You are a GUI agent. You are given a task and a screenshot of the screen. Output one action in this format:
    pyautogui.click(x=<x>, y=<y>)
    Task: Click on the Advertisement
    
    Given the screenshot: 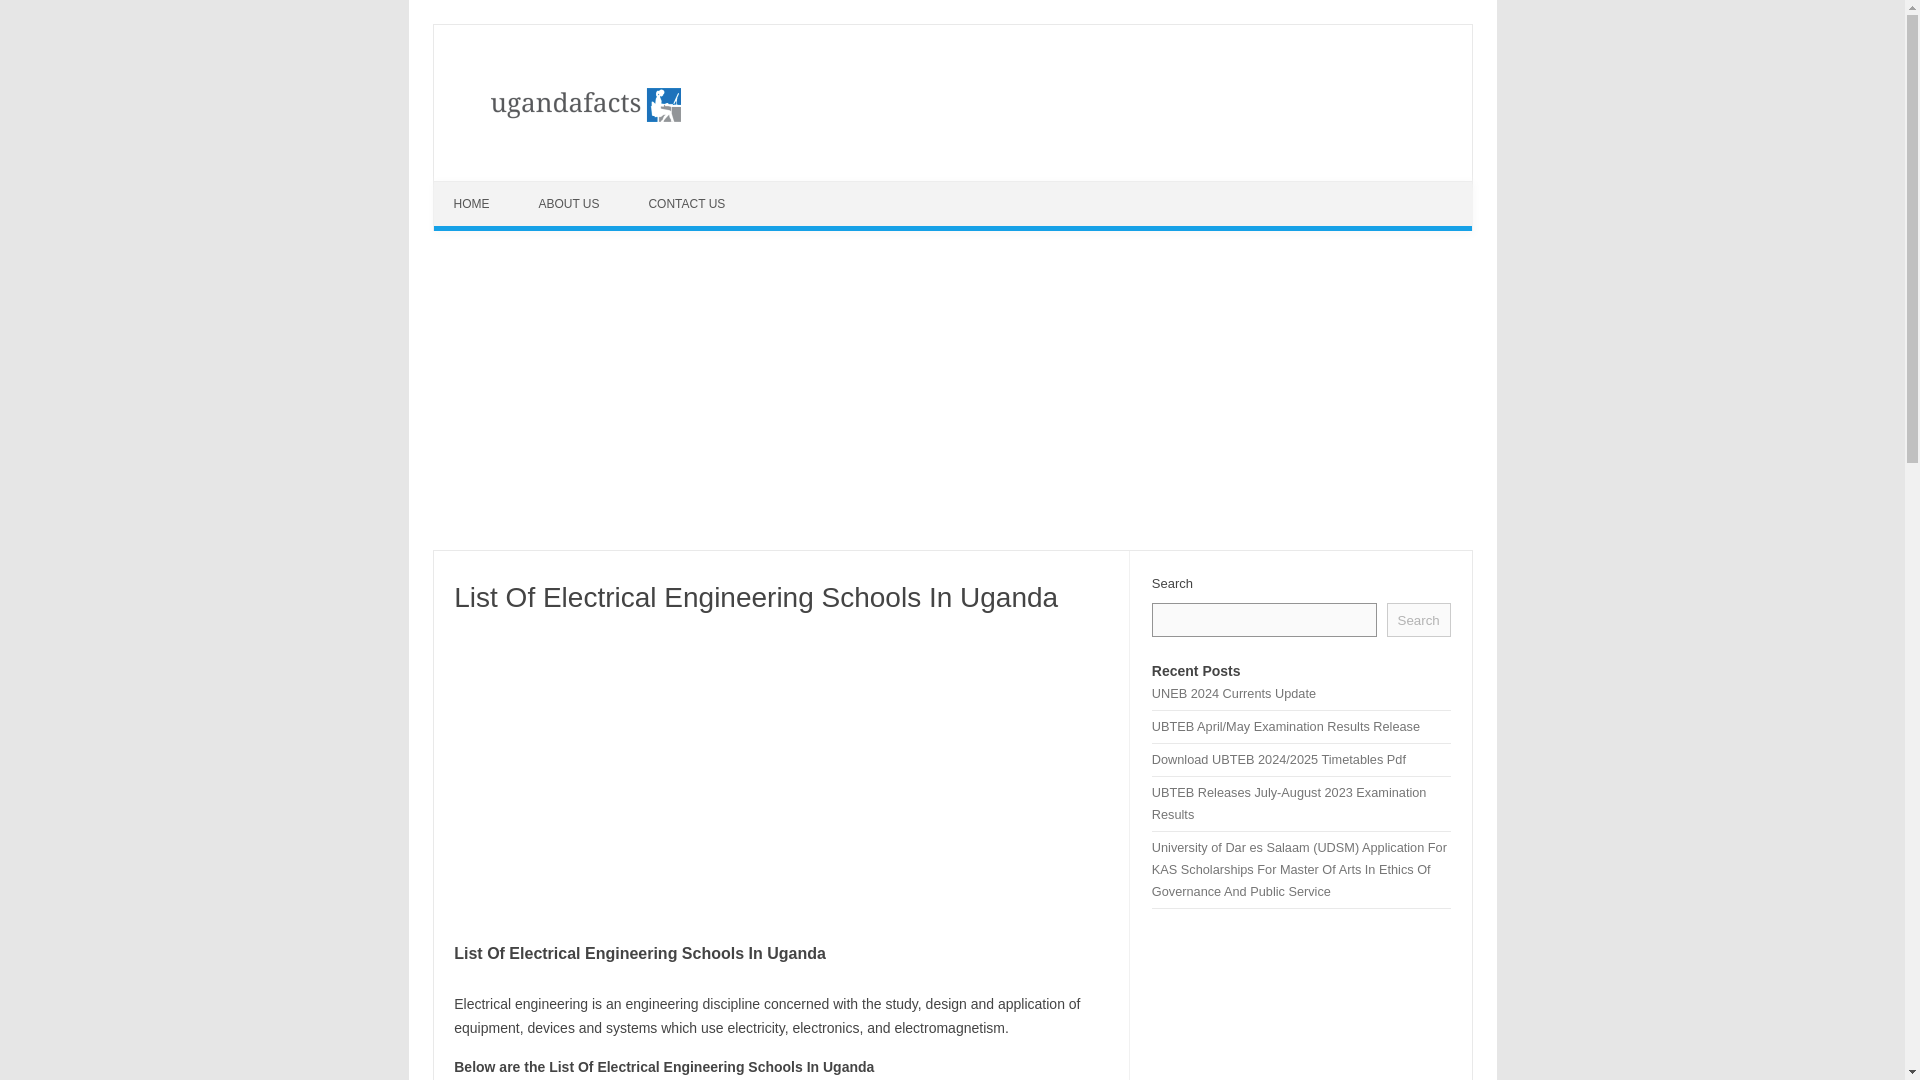 What is the action you would take?
    pyautogui.click(x=780, y=774)
    